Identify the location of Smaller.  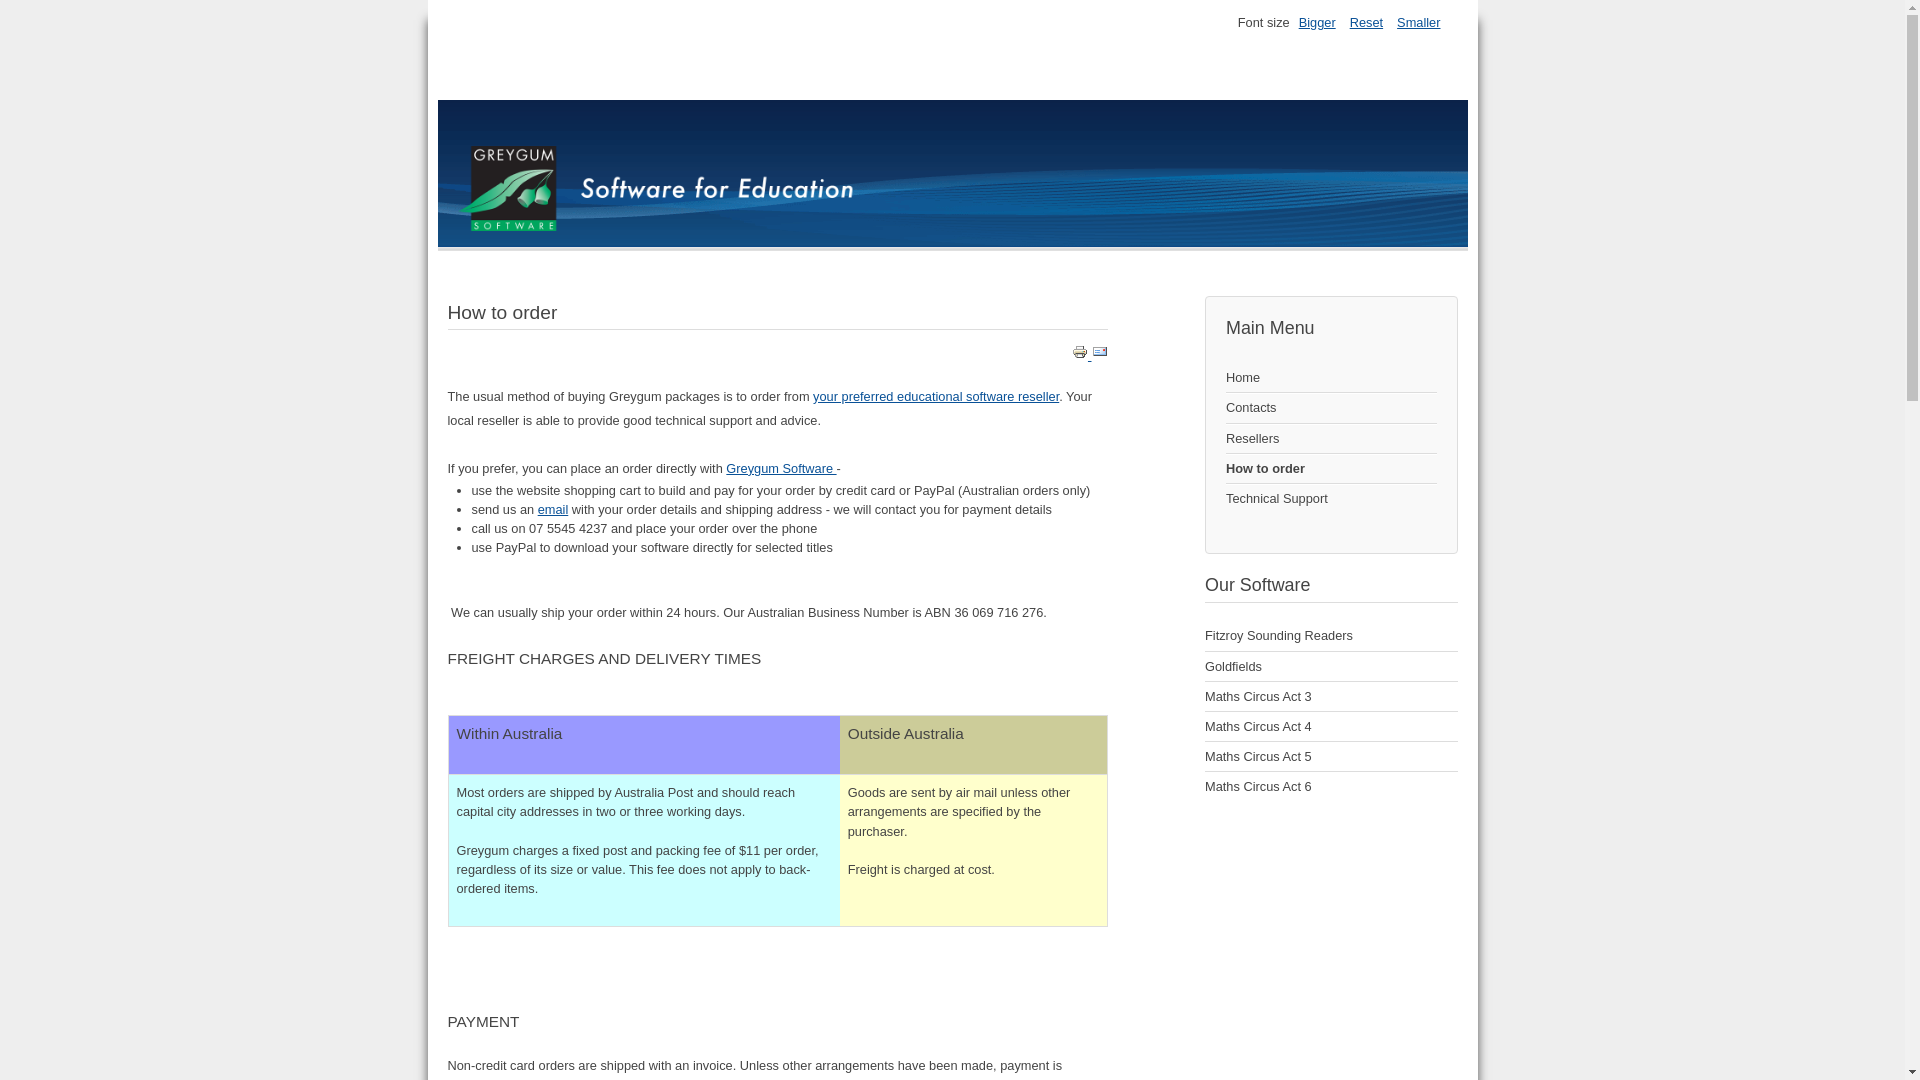
(1418, 22).